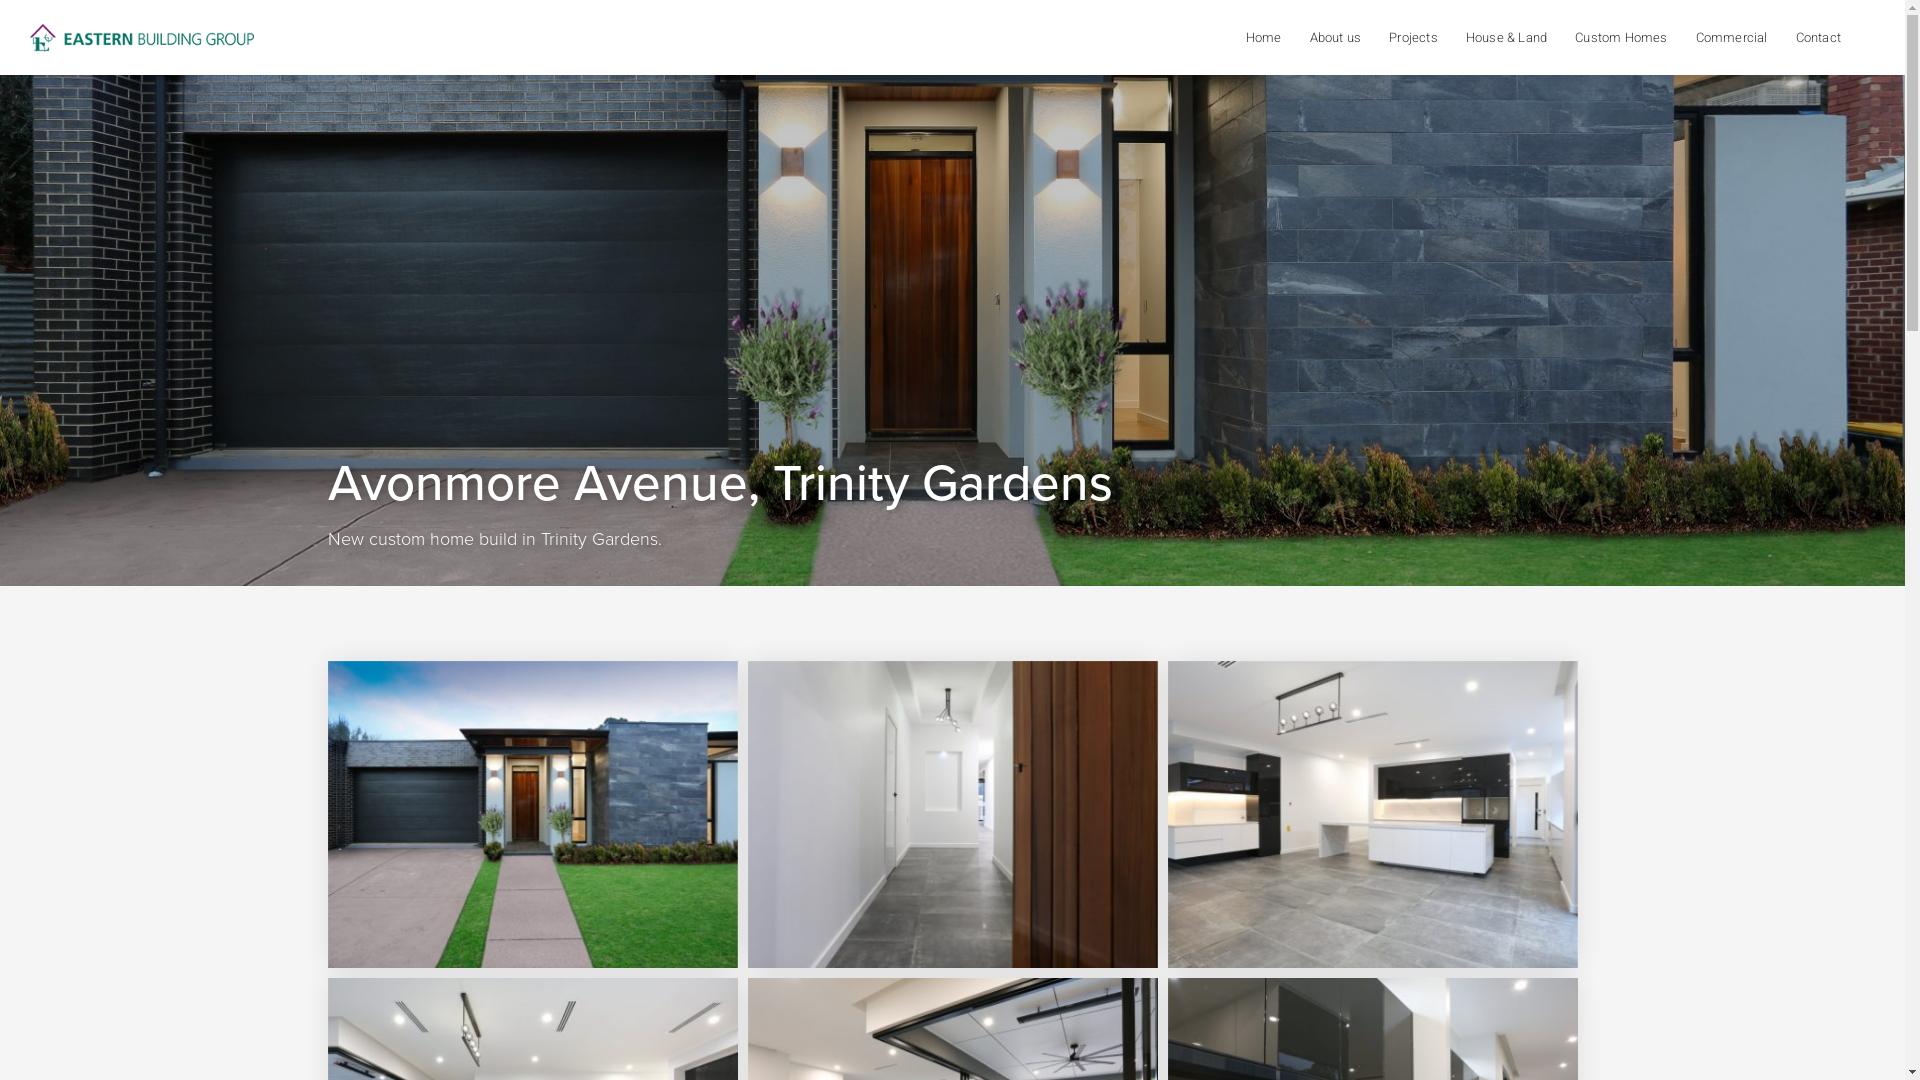 This screenshot has height=1080, width=1920. What do you see at coordinates (1373, 814) in the screenshot?
I see `Custom Home Build in Trinity Gardens` at bounding box center [1373, 814].